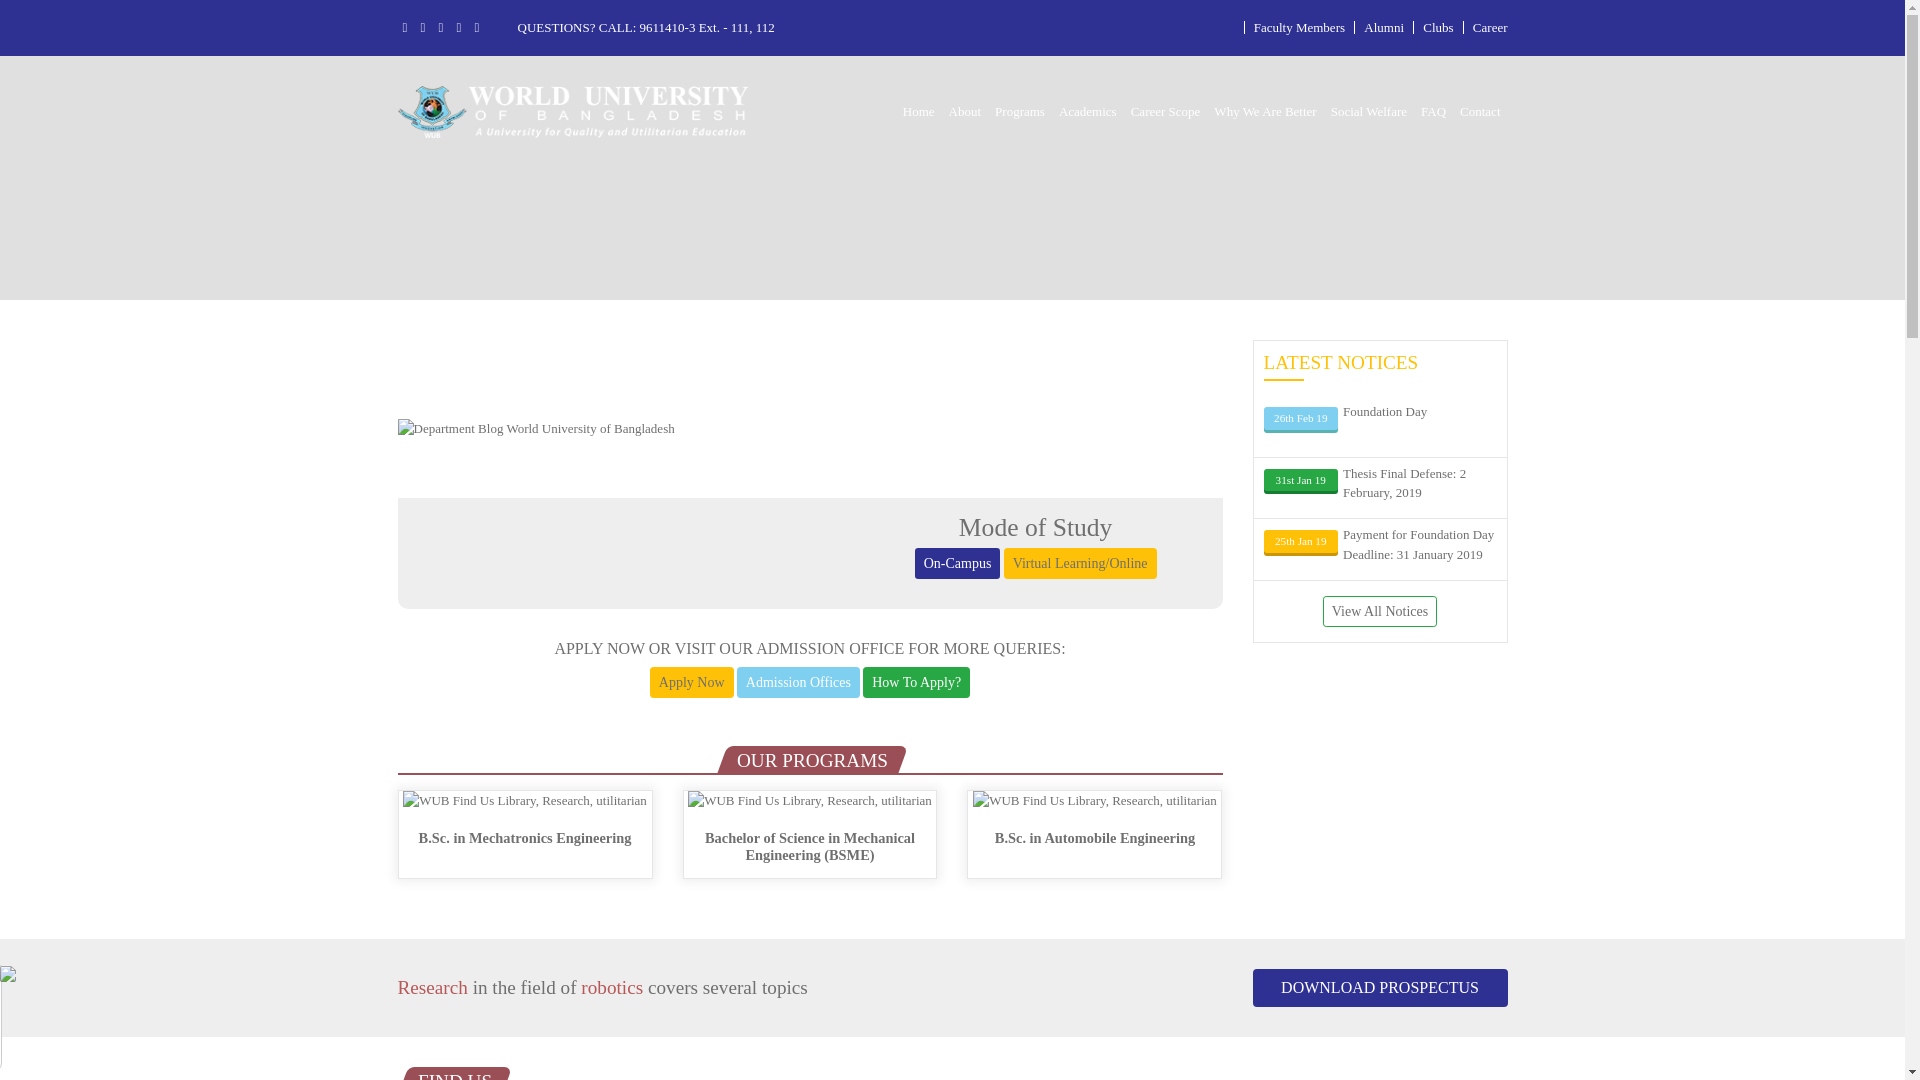 This screenshot has height=1080, width=1920. Describe the element at coordinates (1384, 28) in the screenshot. I see `Alumni` at that location.